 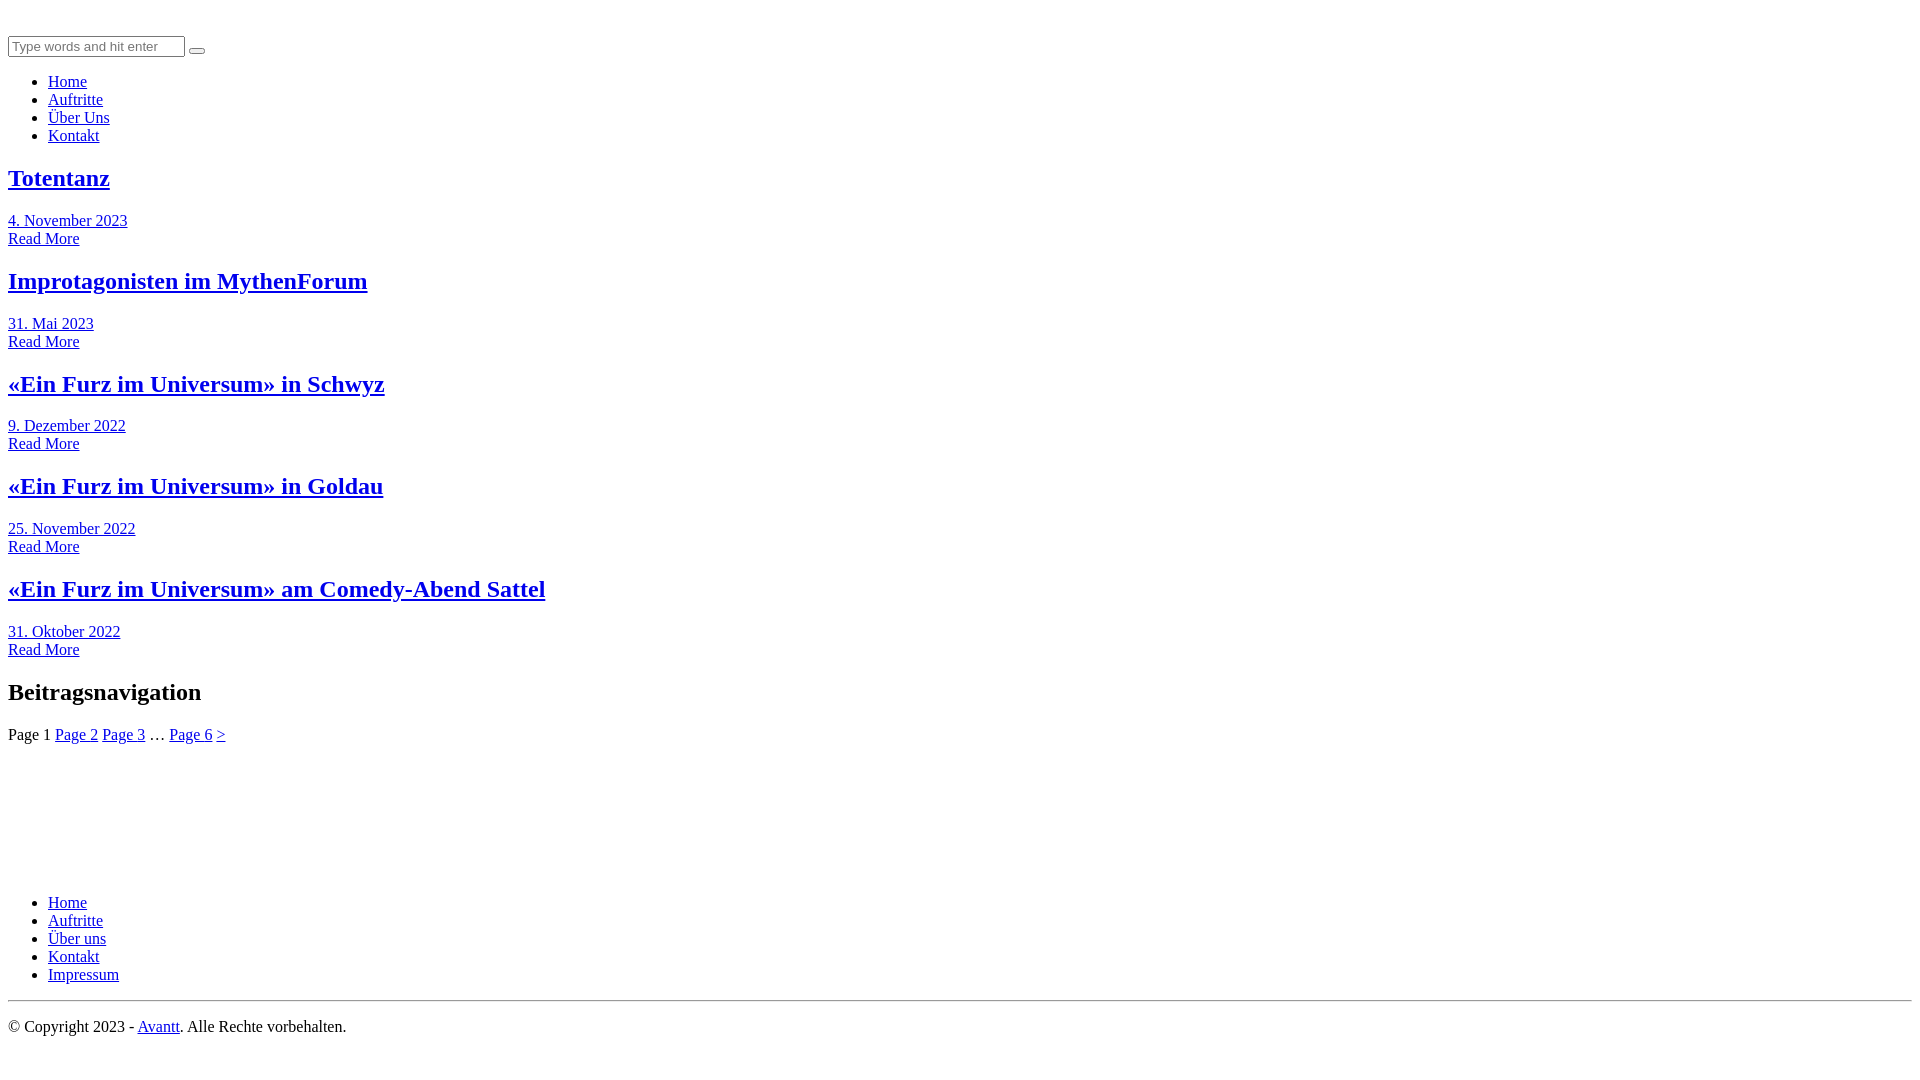 What do you see at coordinates (59, 178) in the screenshot?
I see `Totentanz` at bounding box center [59, 178].